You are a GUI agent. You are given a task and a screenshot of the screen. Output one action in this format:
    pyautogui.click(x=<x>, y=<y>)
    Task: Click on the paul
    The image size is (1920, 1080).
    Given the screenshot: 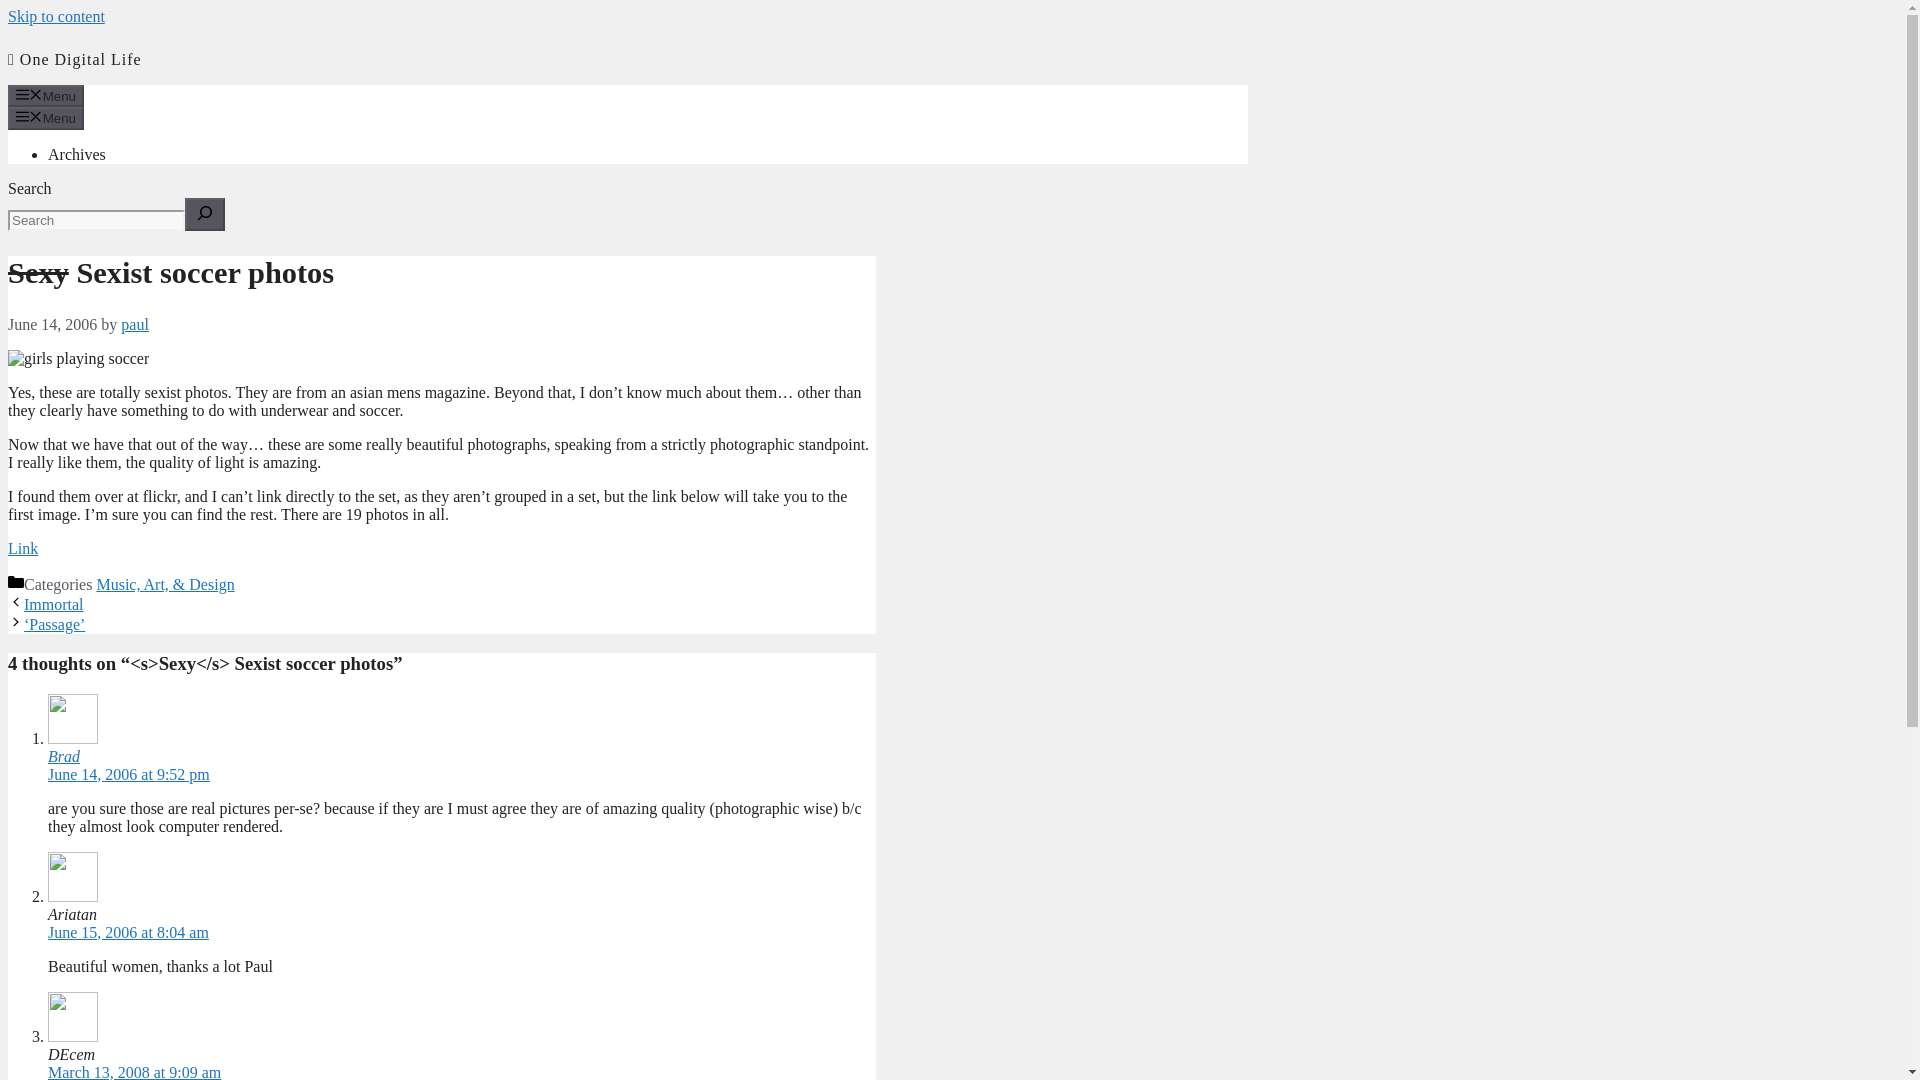 What is the action you would take?
    pyautogui.click(x=134, y=324)
    